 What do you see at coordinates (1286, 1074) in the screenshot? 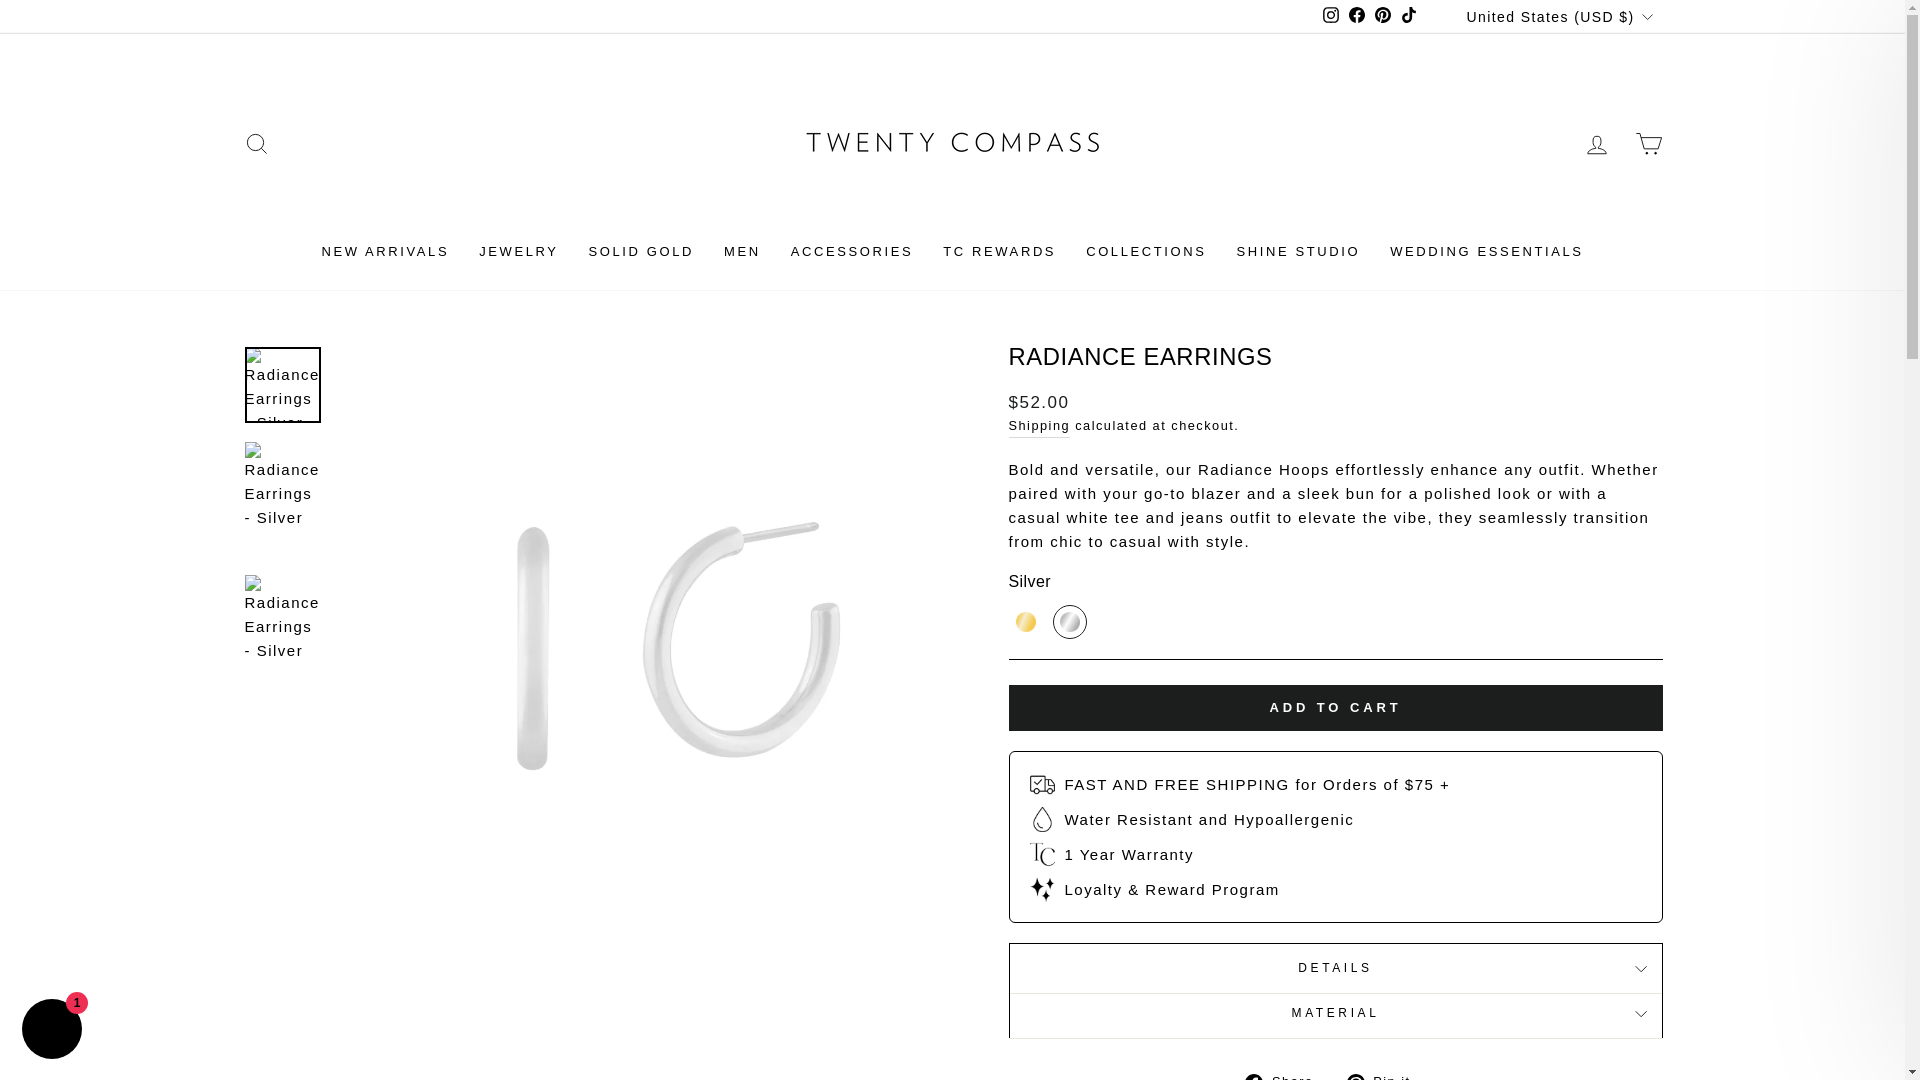
I see `Share on Facebook` at bounding box center [1286, 1074].